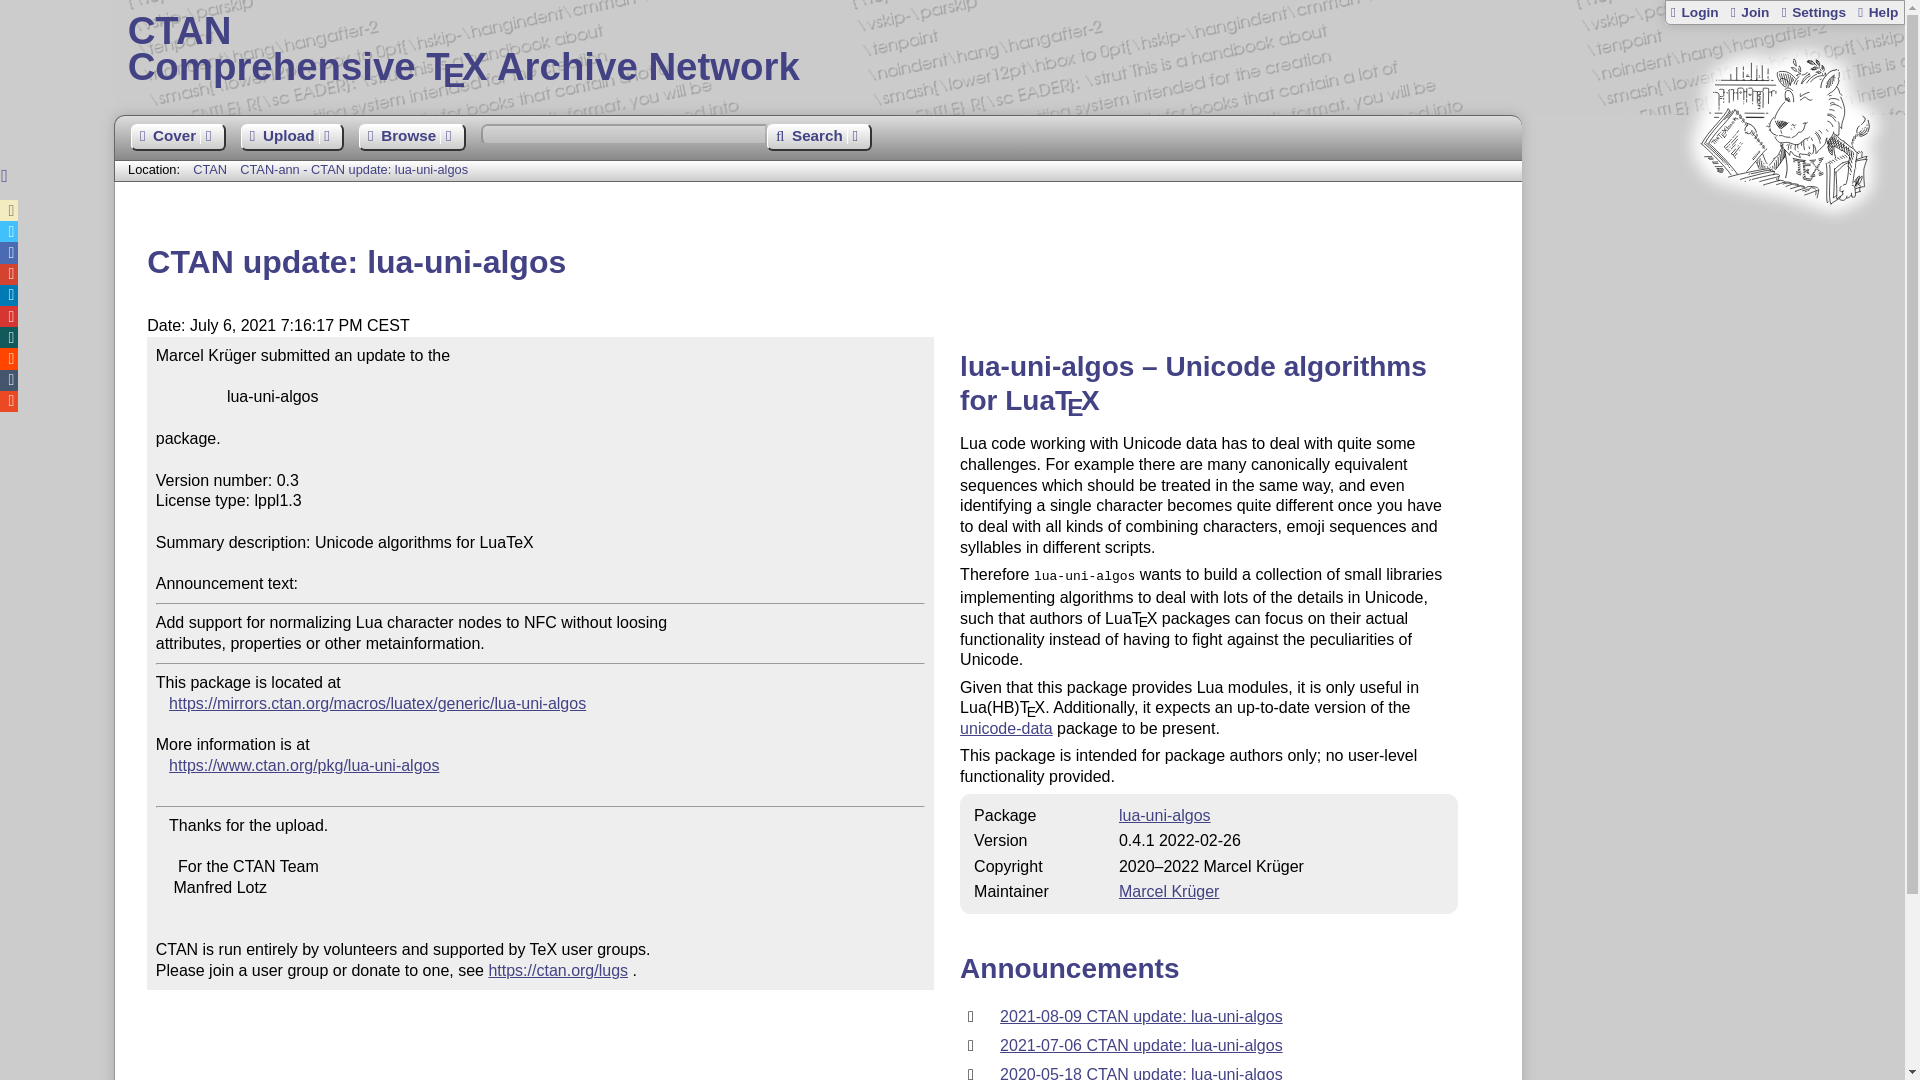 This screenshot has width=1920, height=1080. I want to click on Cover, so click(177, 138).